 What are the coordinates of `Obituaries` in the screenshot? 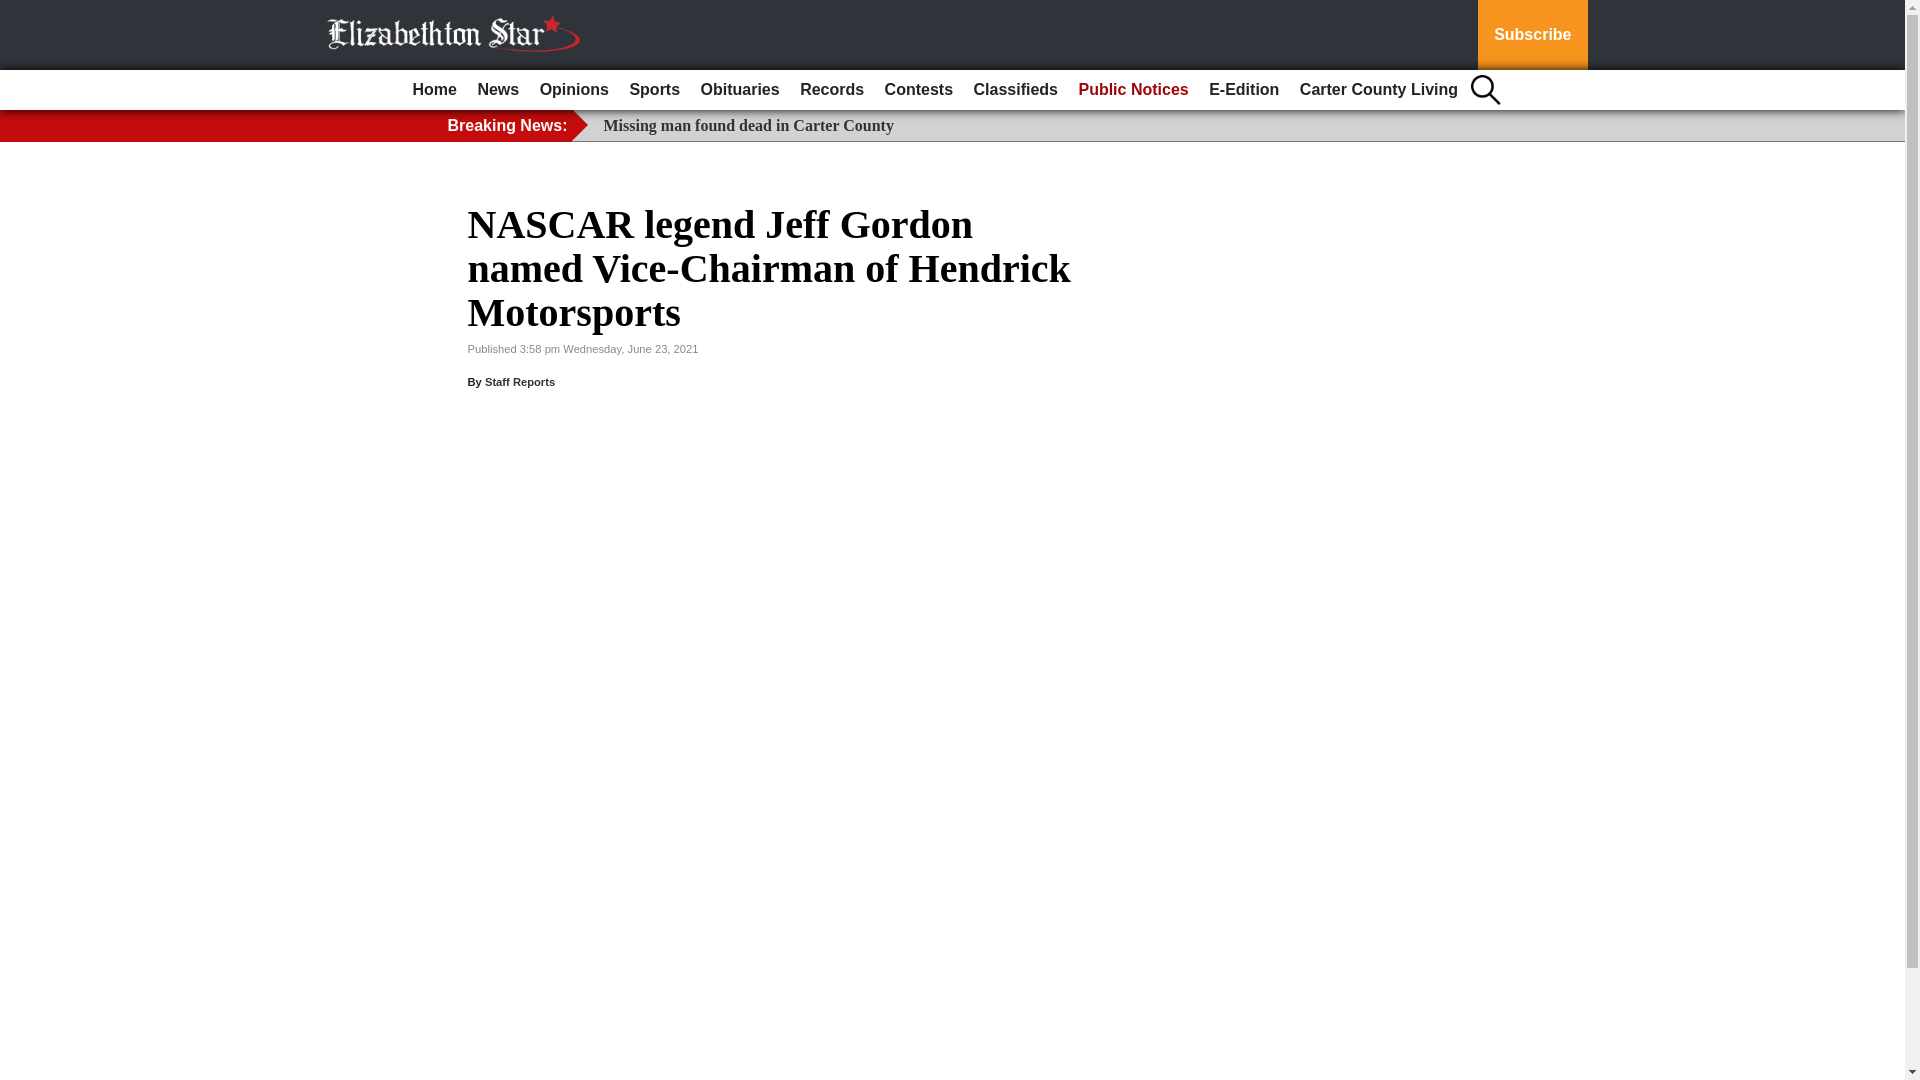 It's located at (740, 90).